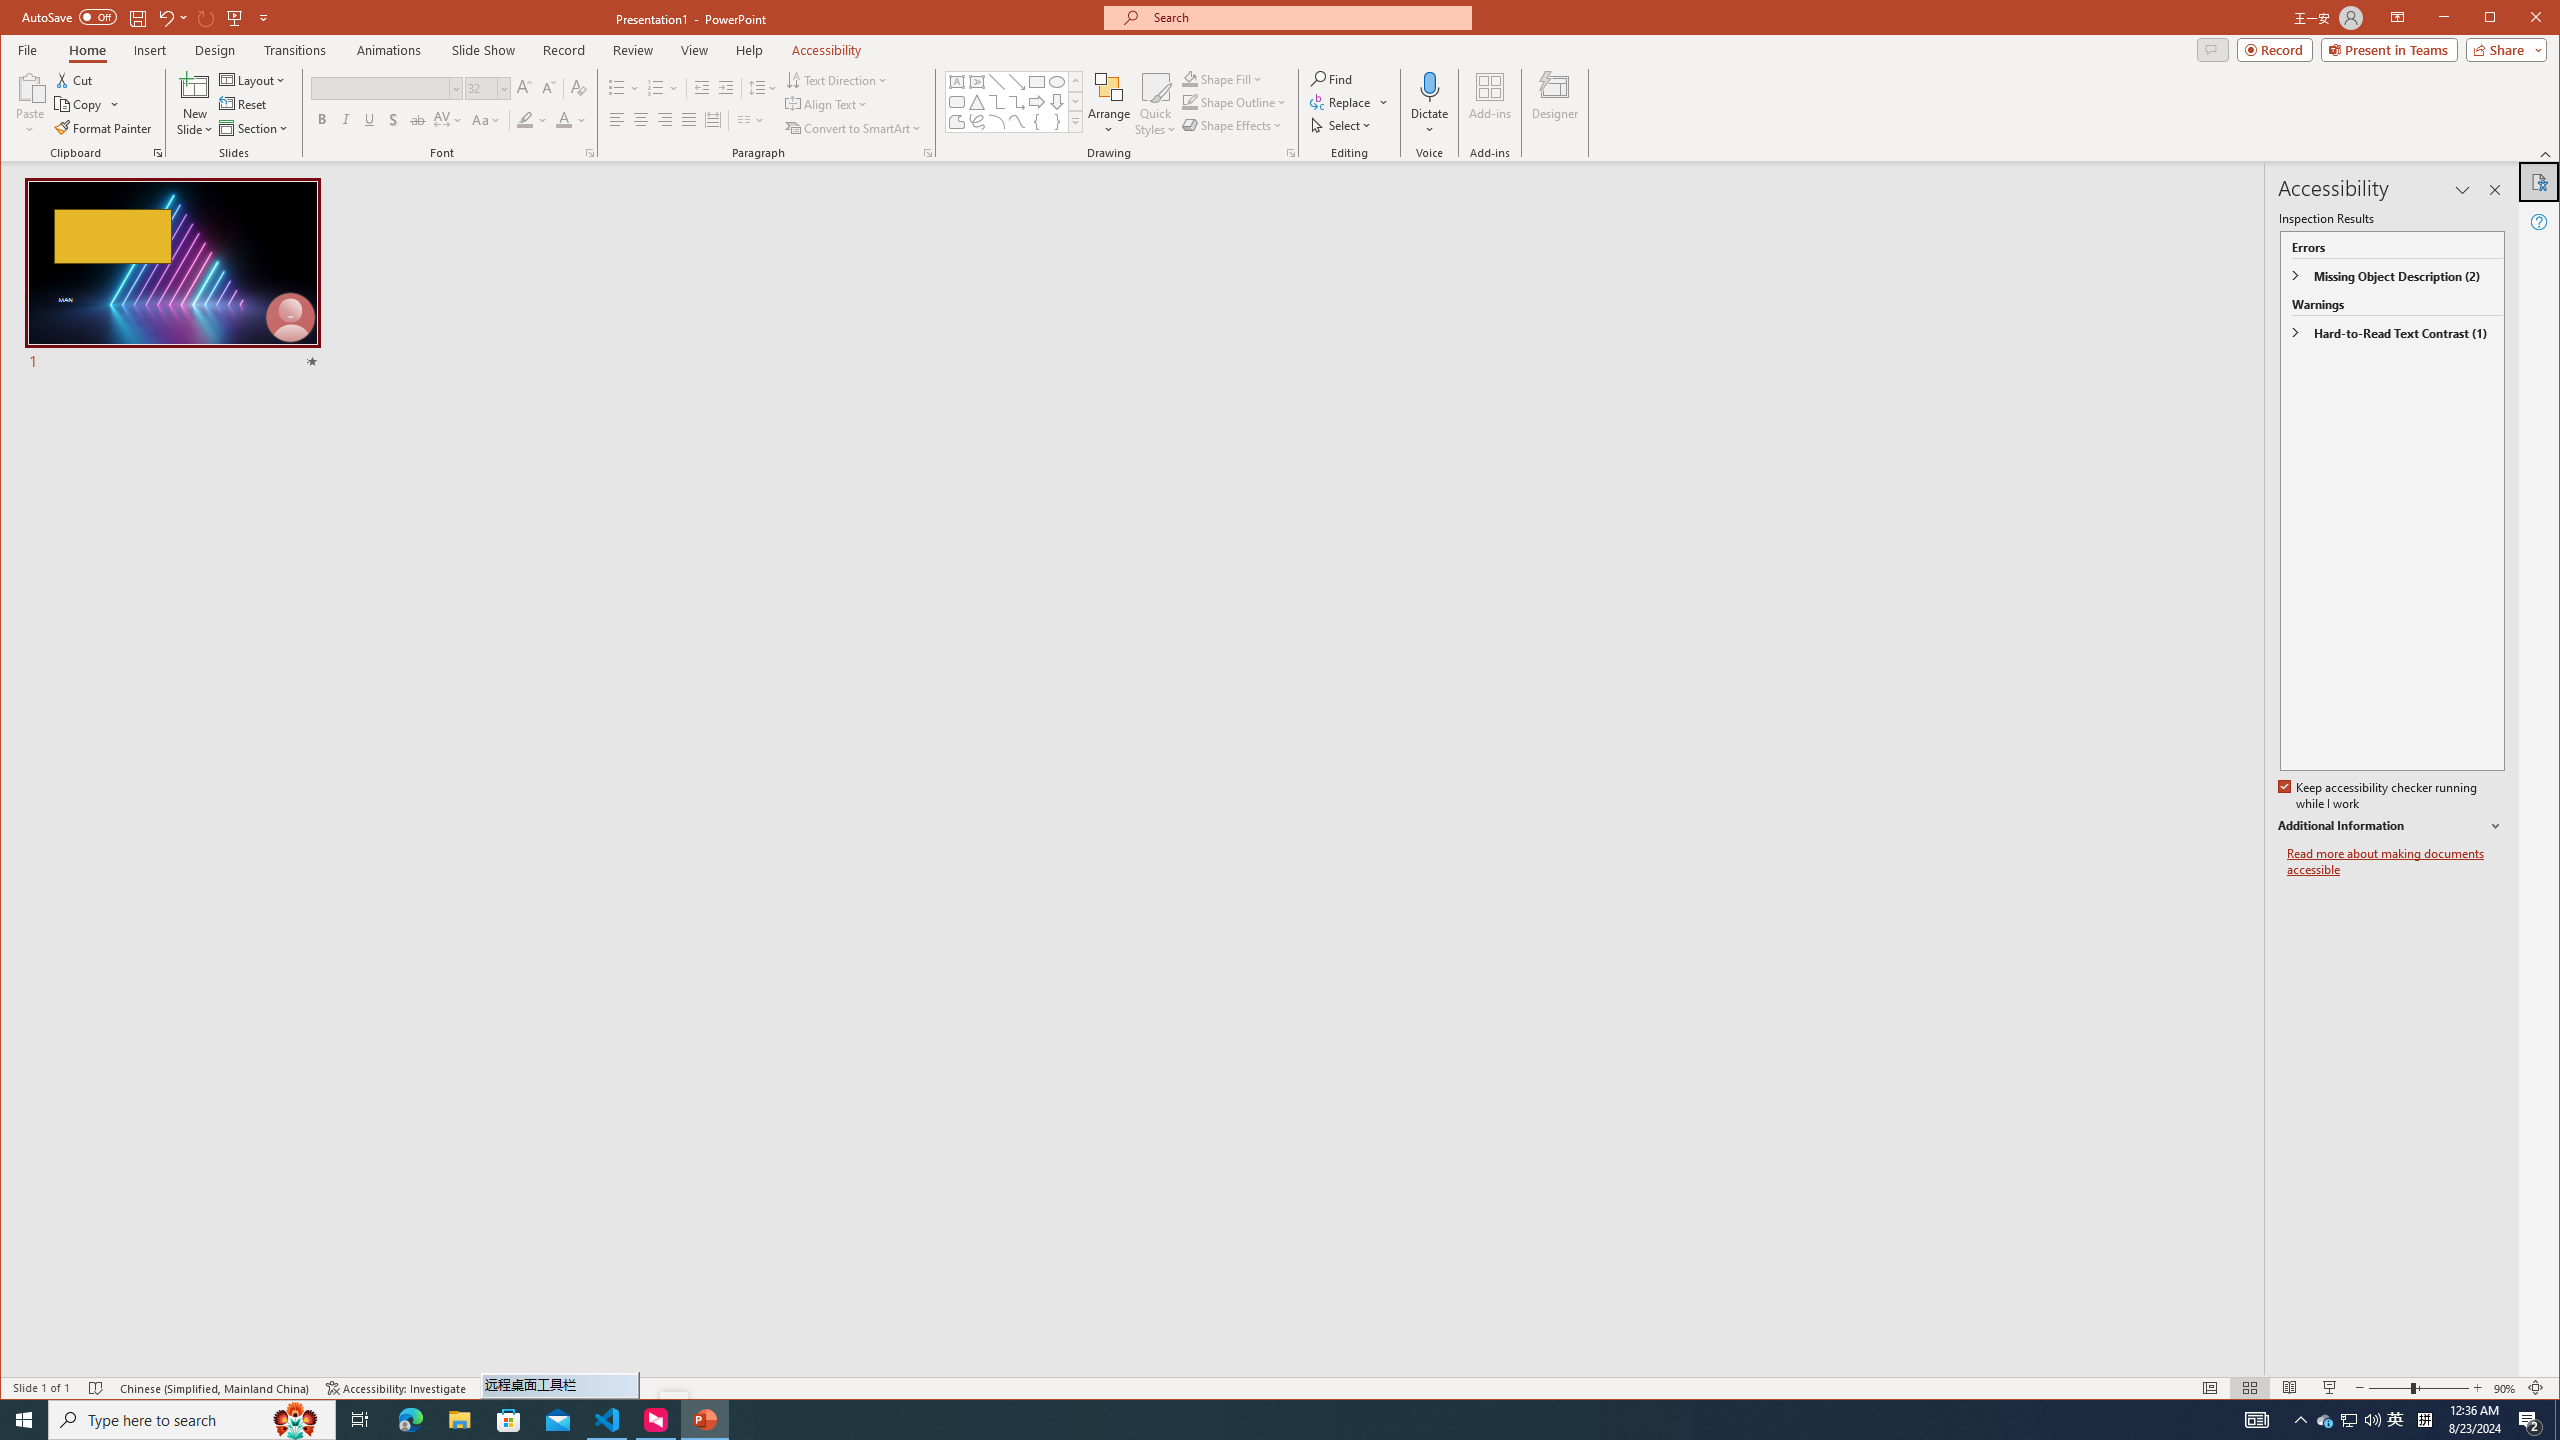  What do you see at coordinates (1016, 122) in the screenshot?
I see `Curve` at bounding box center [1016, 122].